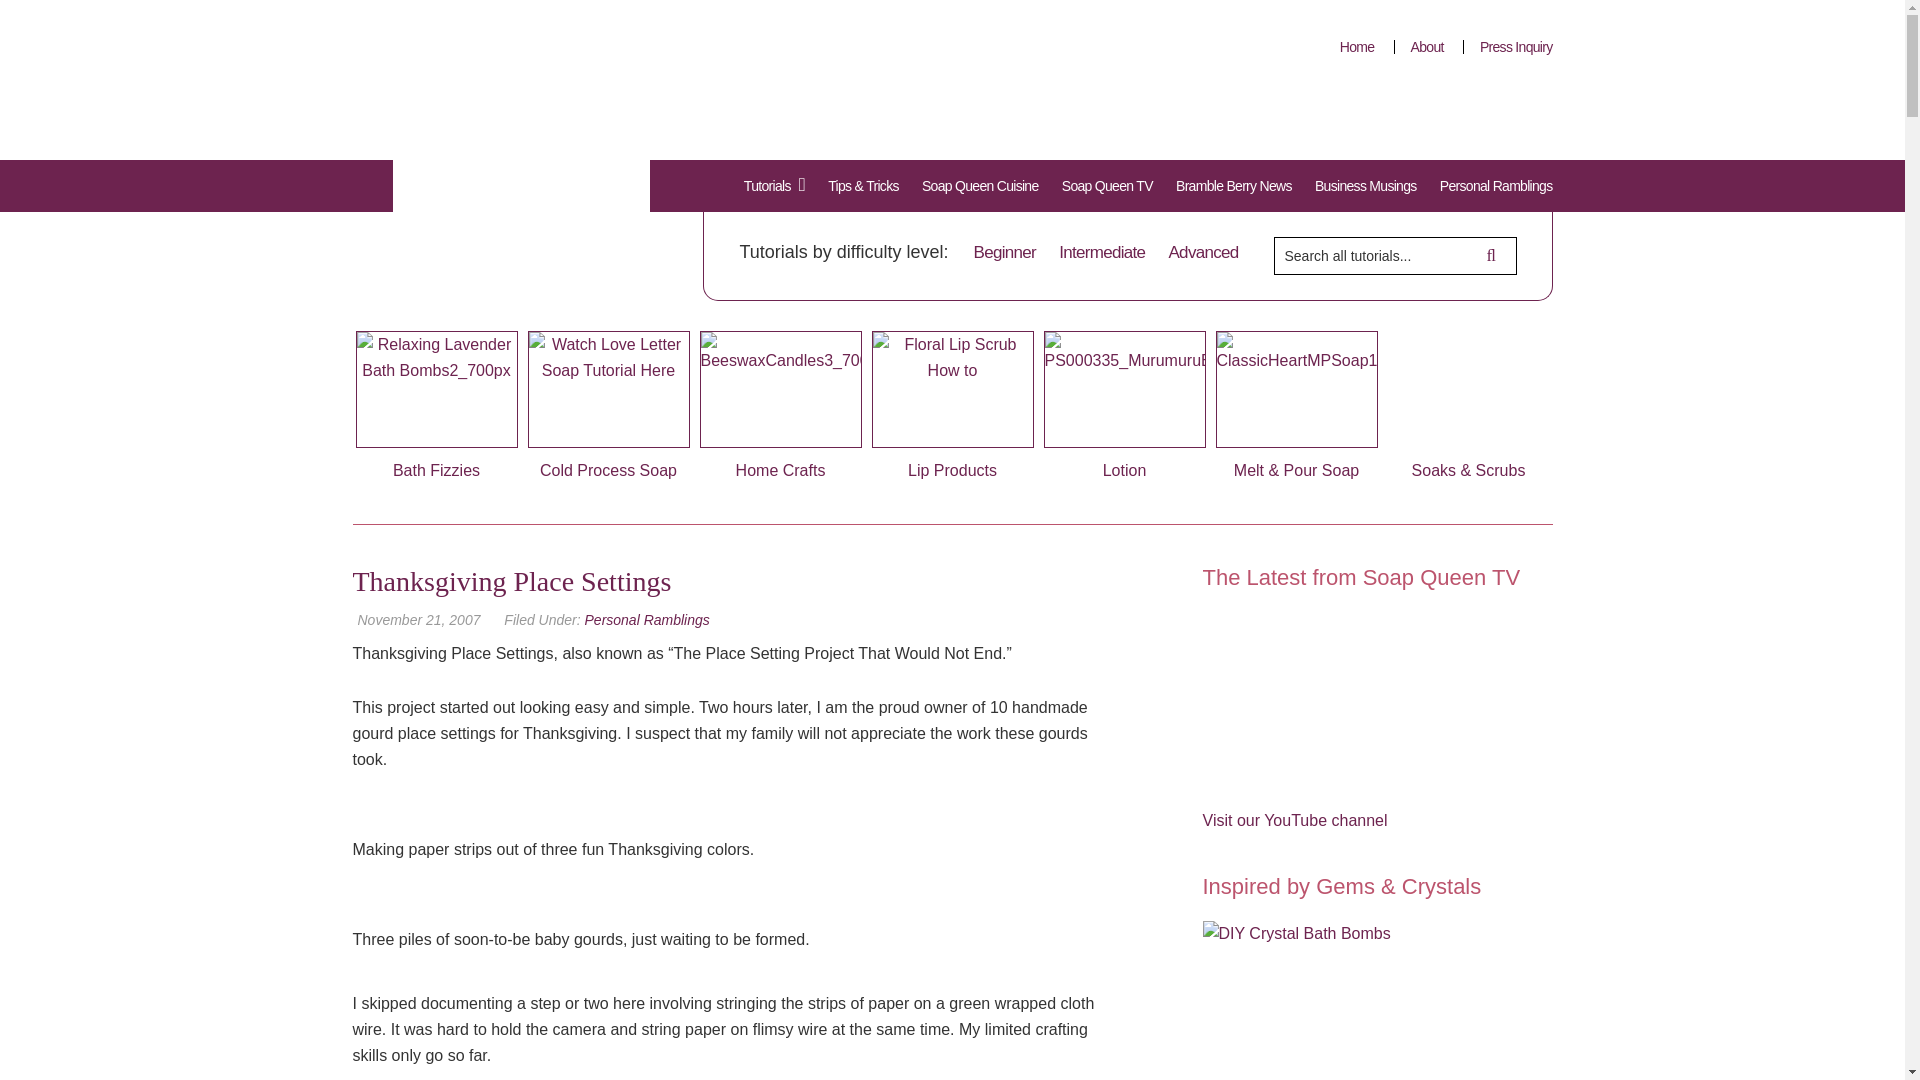 The image size is (1920, 1080). I want to click on Business Musings, so click(1366, 186).